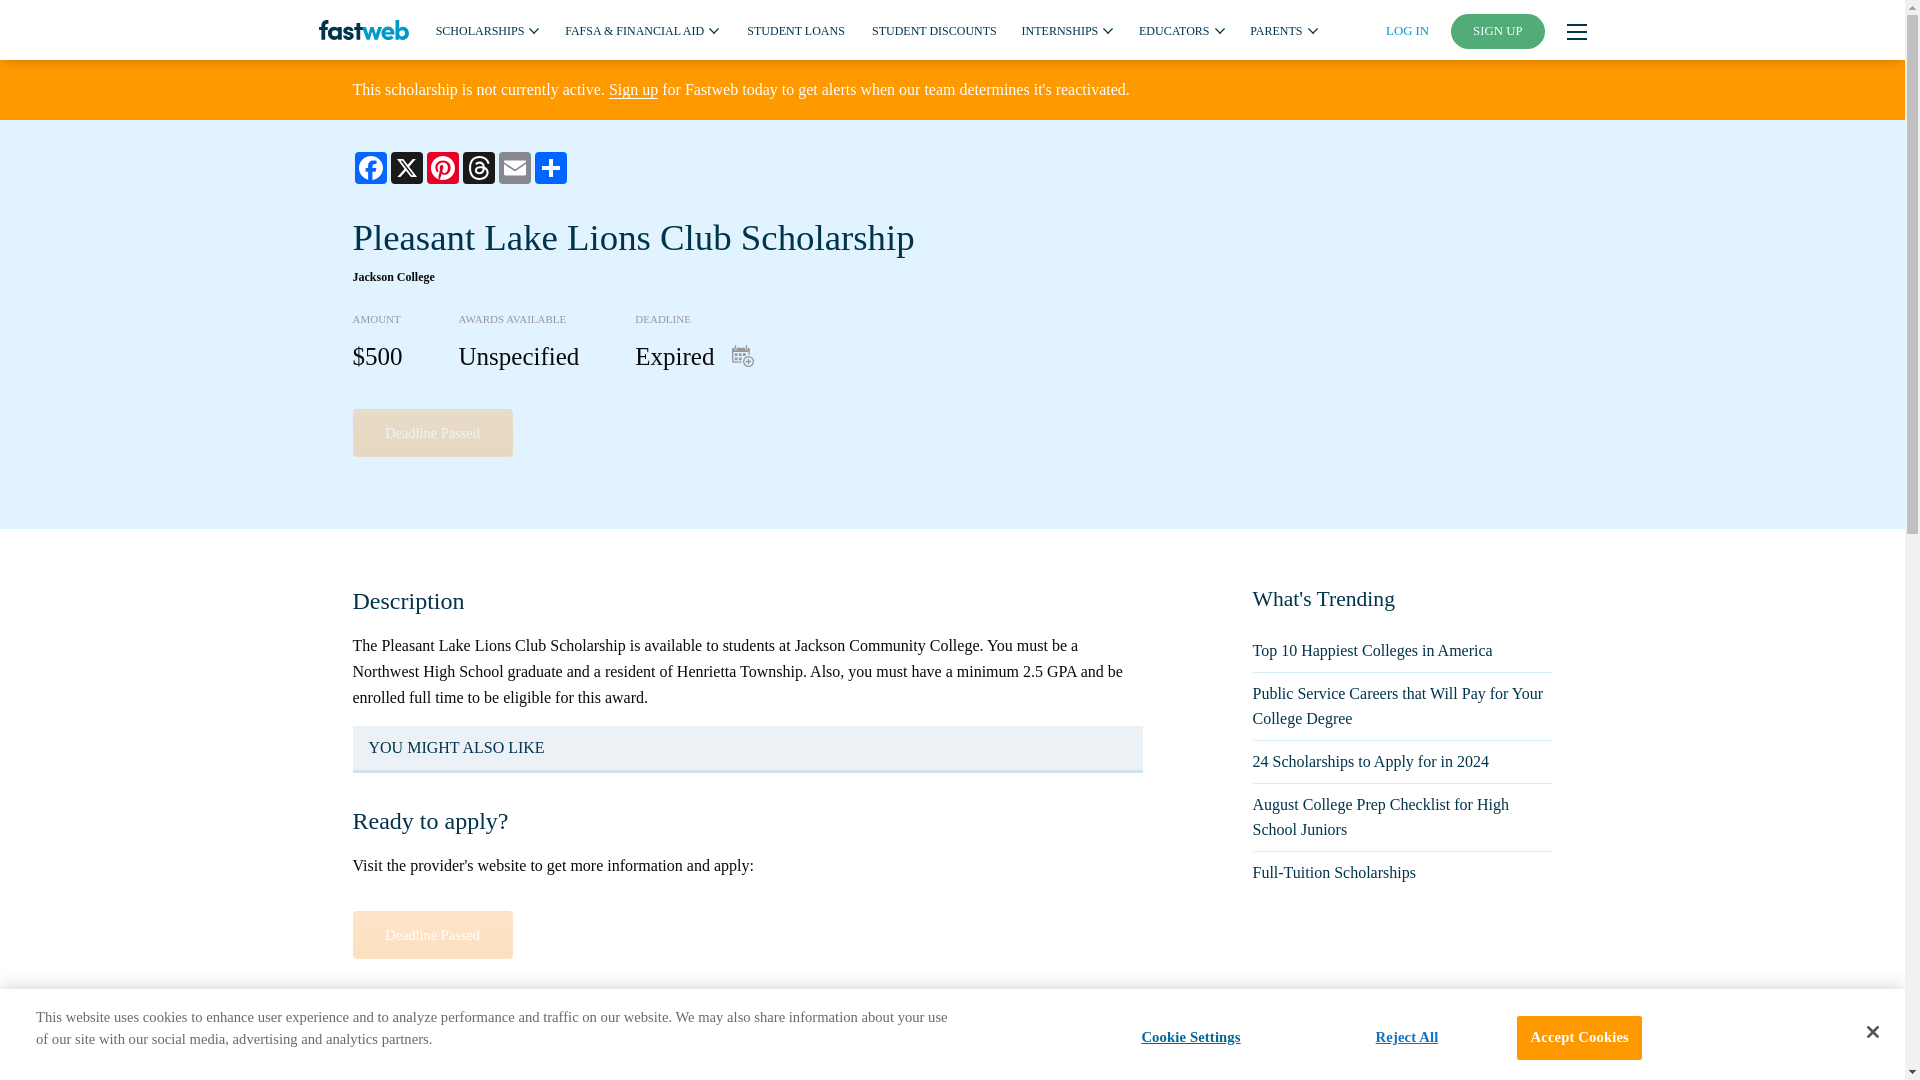  I want to click on LOG IN, so click(1407, 30).